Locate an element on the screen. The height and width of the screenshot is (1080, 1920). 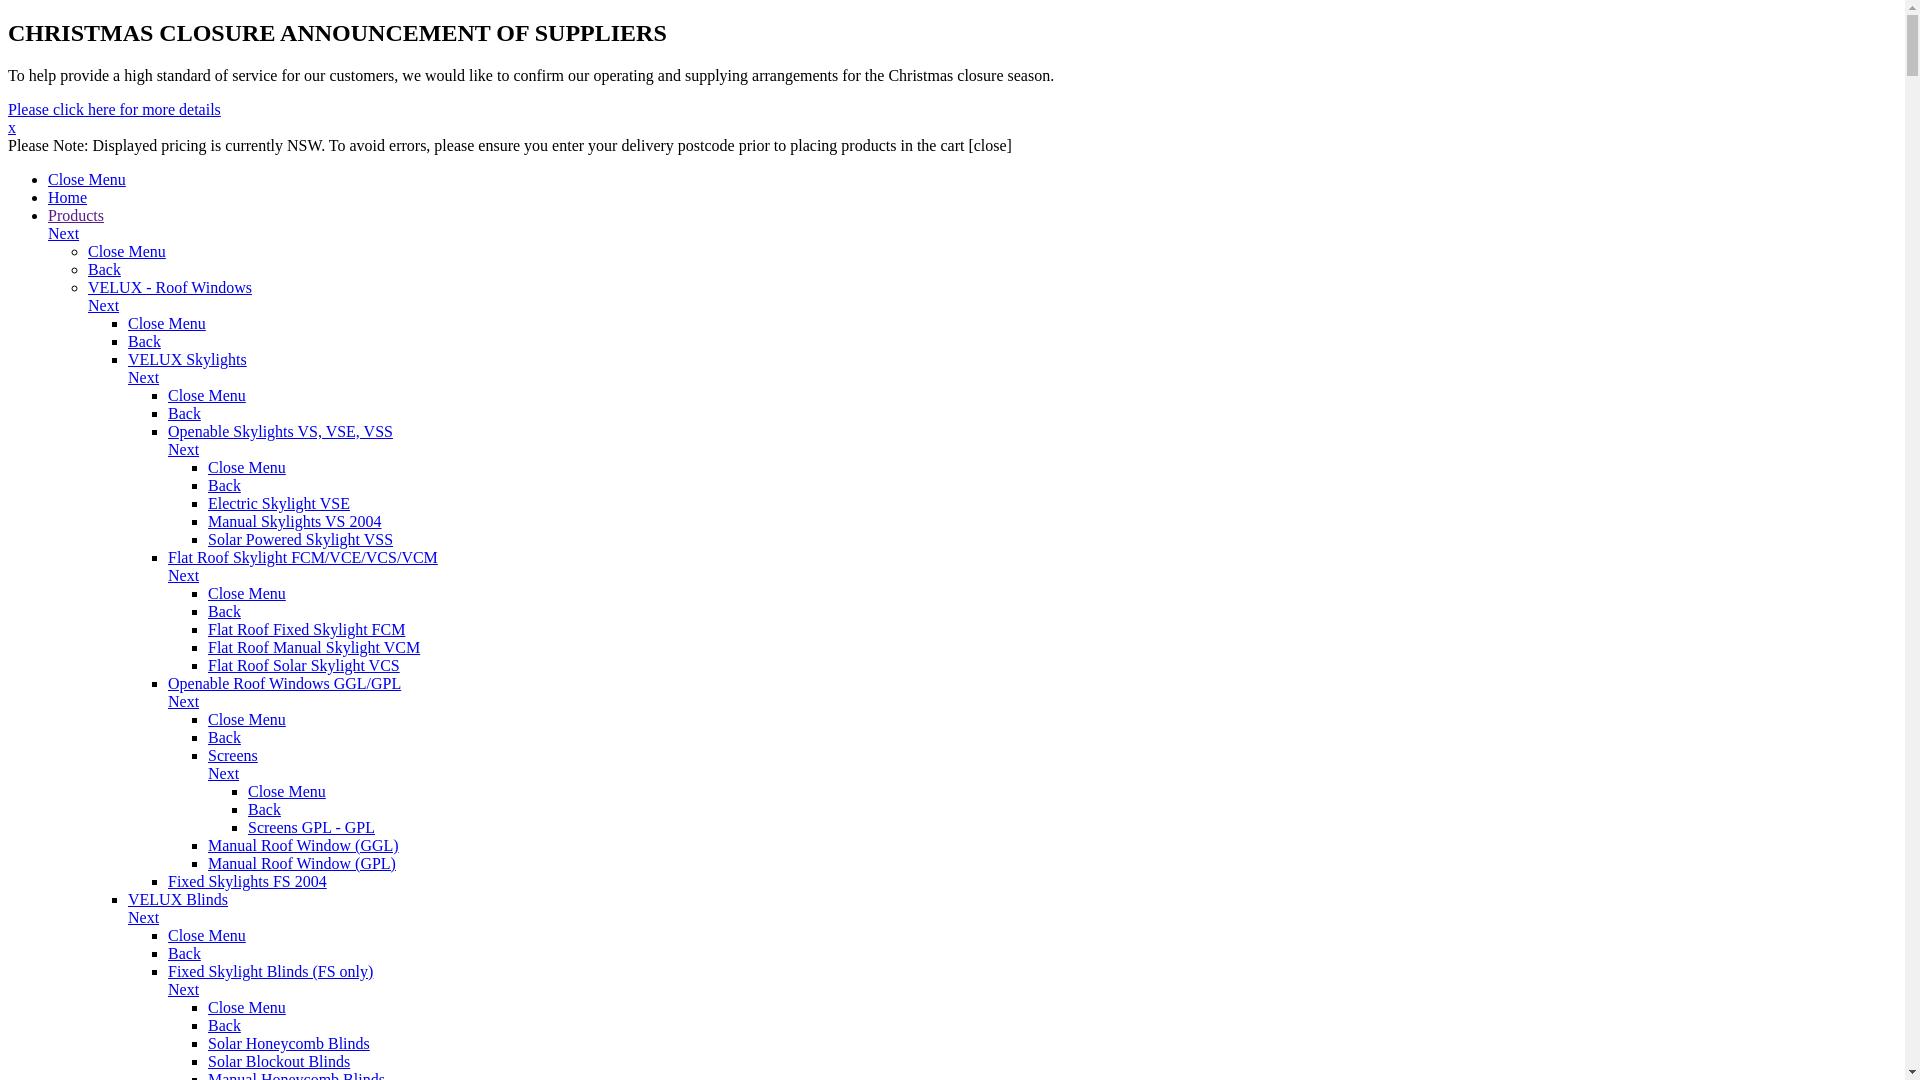
Next is located at coordinates (1032, 711).